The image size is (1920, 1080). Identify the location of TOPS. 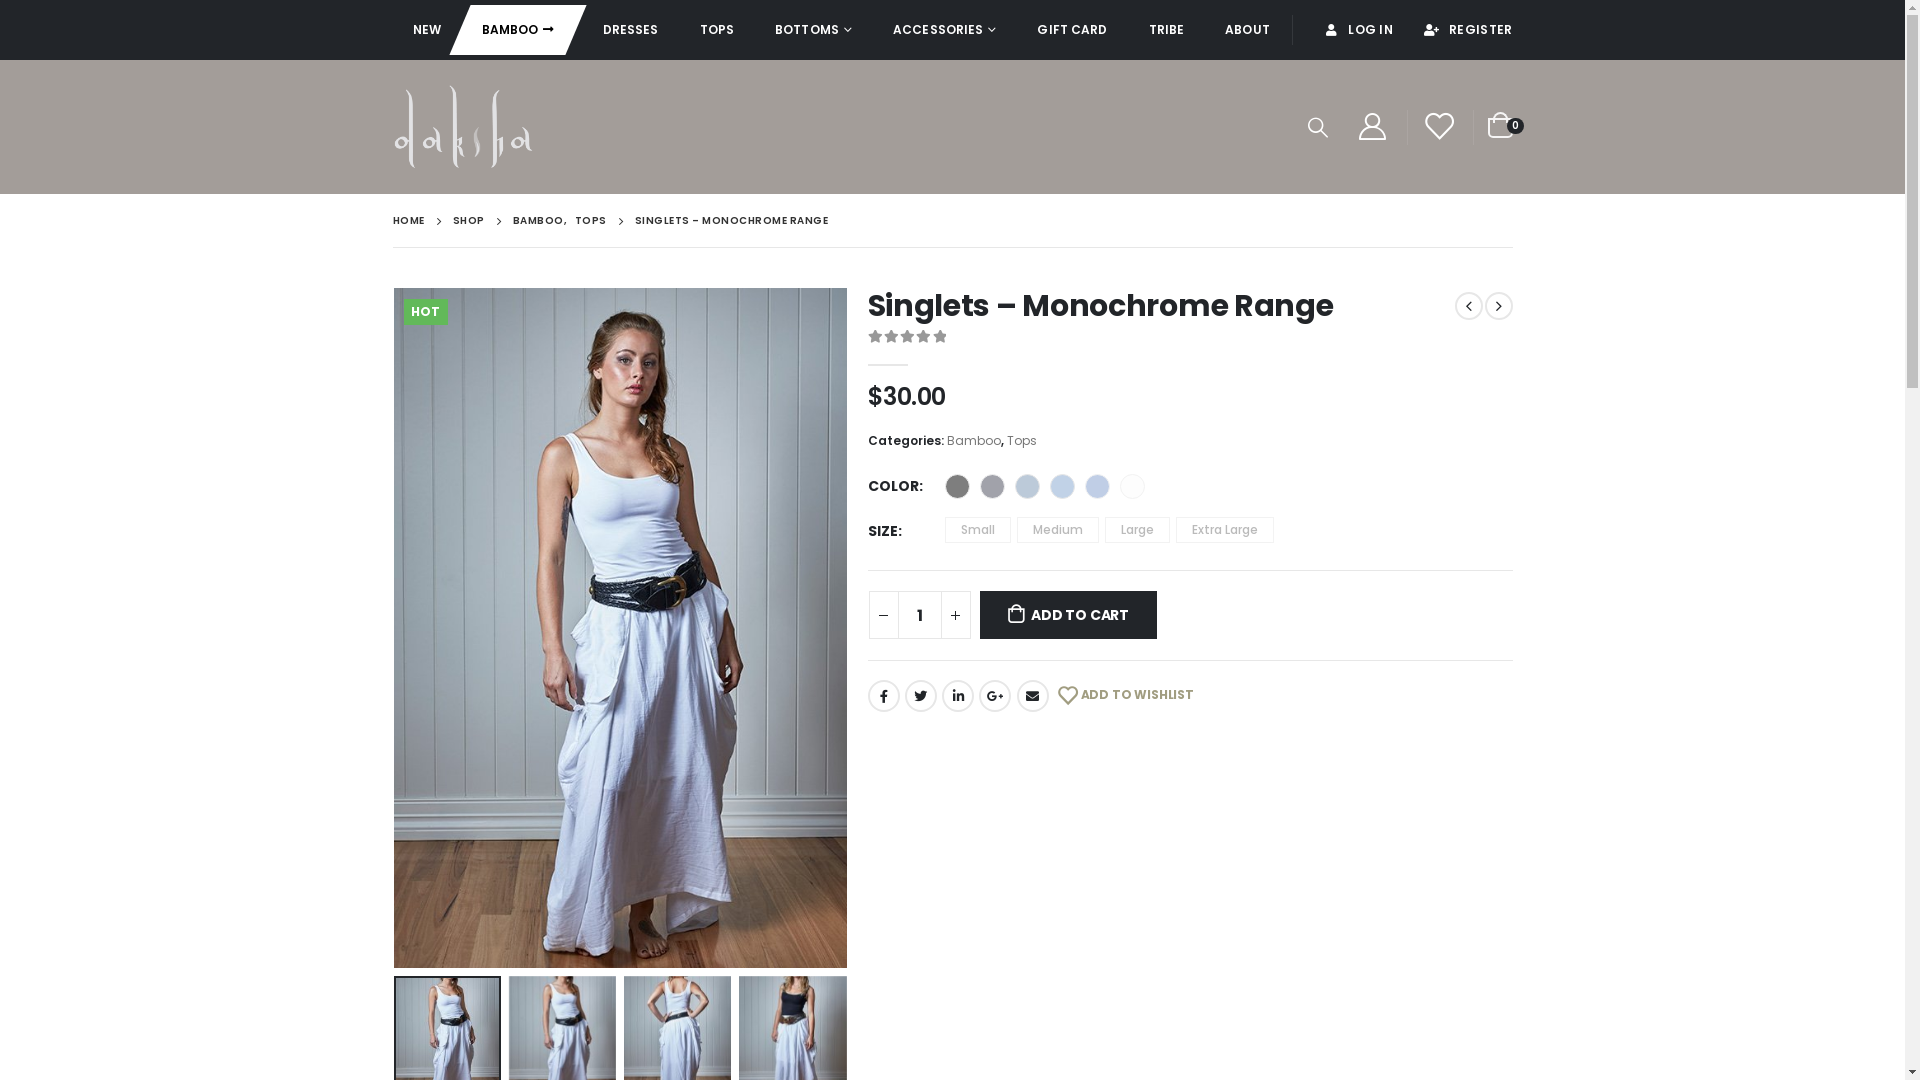
(590, 221).